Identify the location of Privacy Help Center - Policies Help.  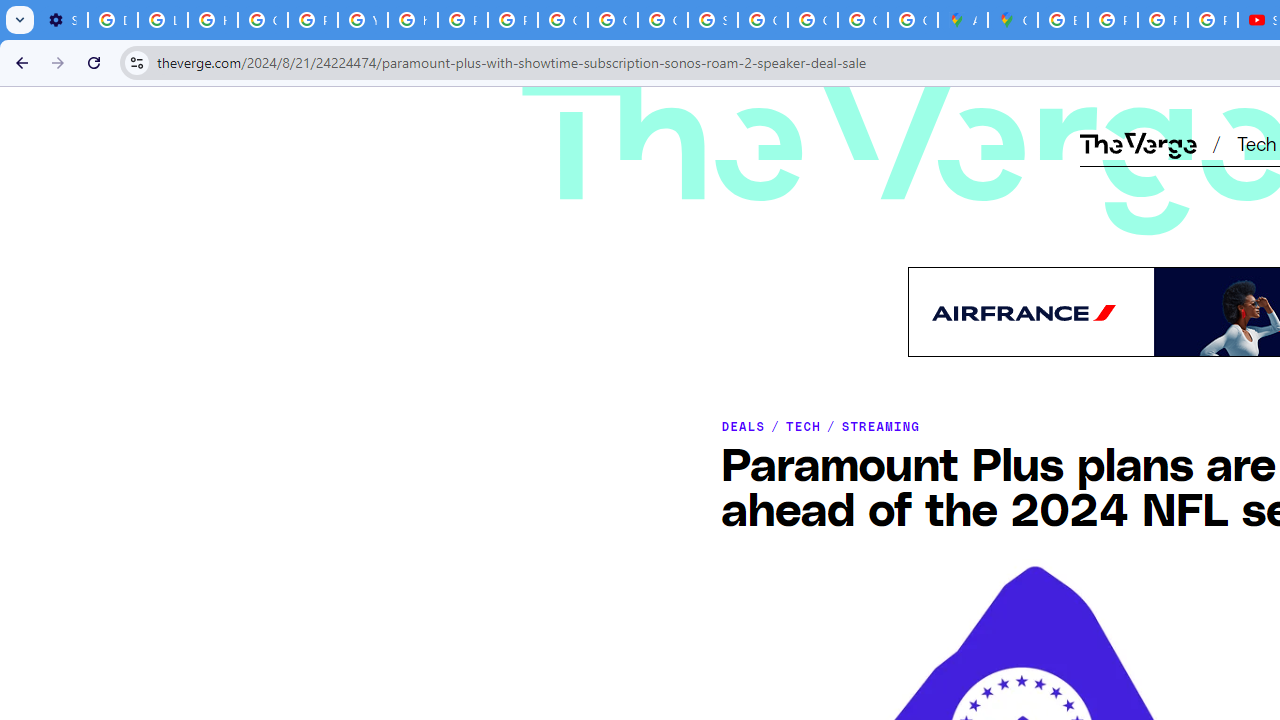
(312, 20).